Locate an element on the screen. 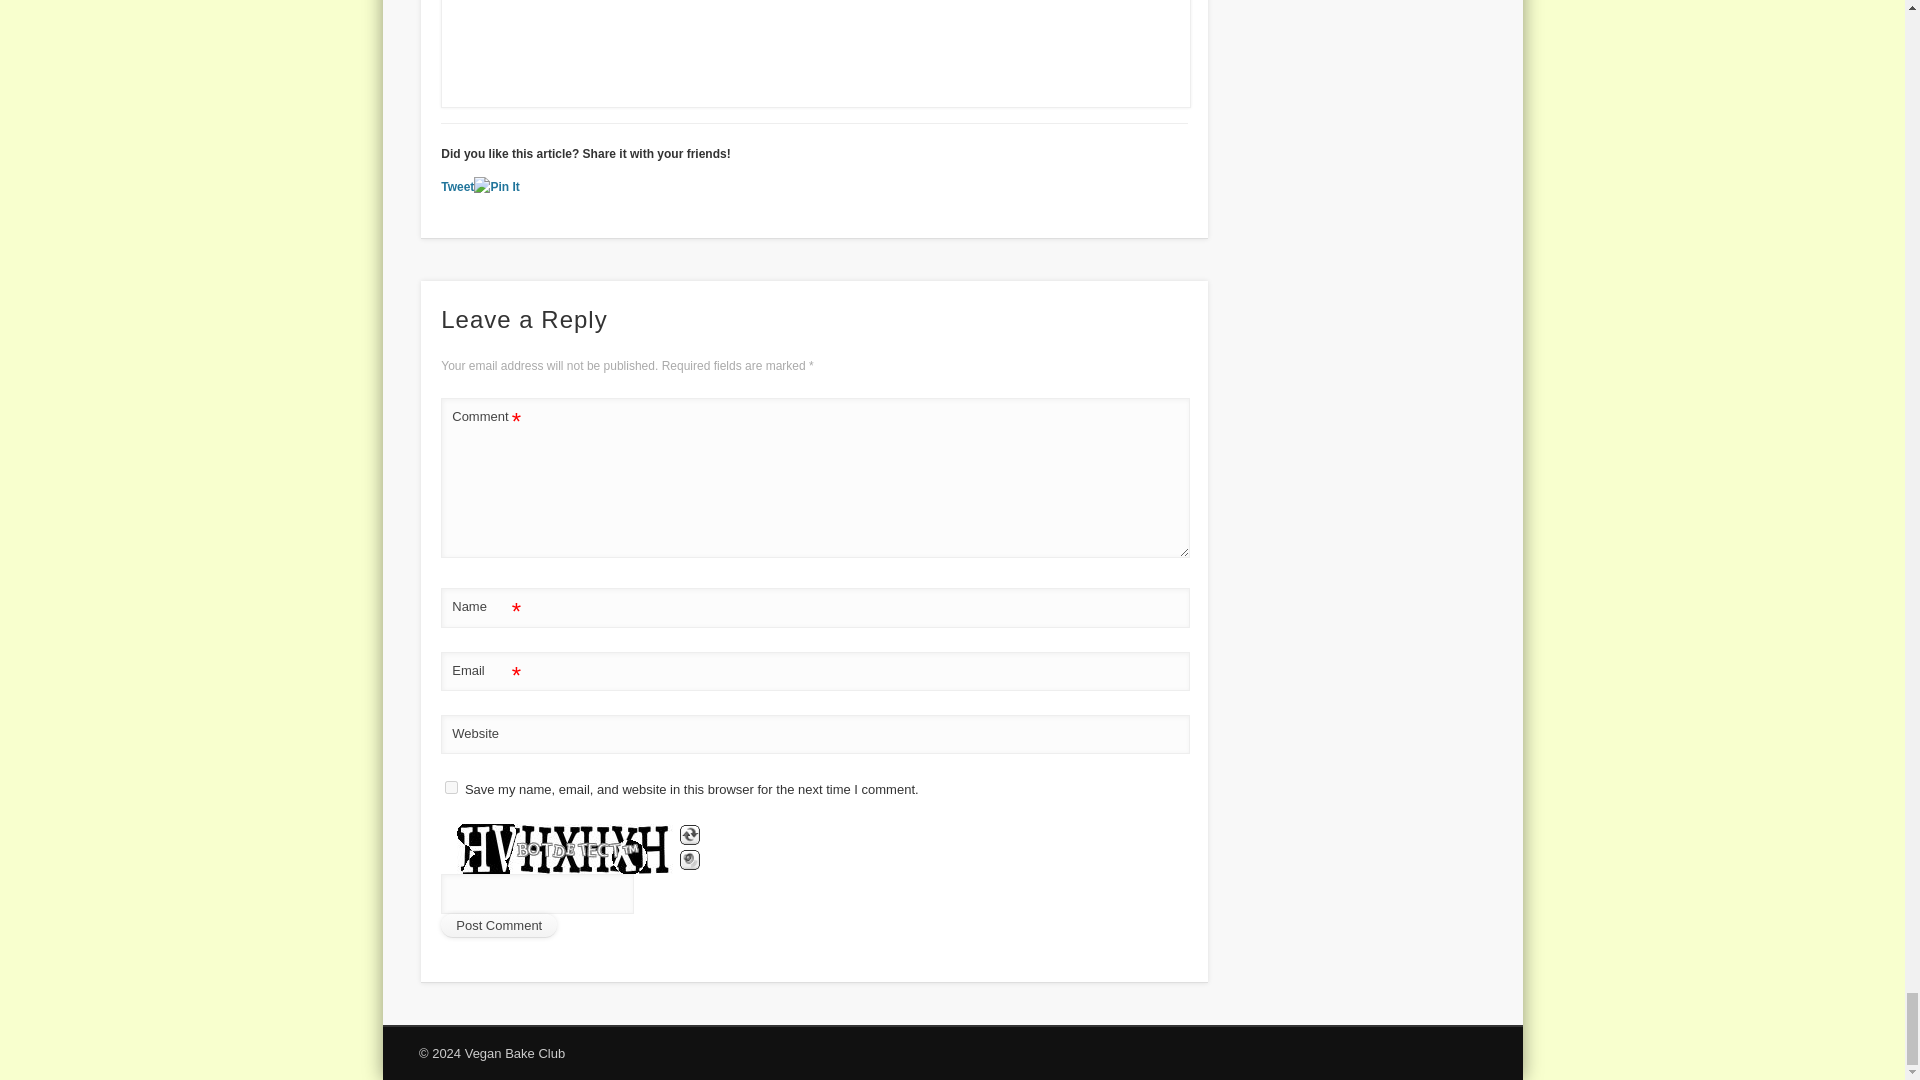 This screenshot has width=1920, height=1080. Speak the CAPTCHA code is located at coordinates (690, 860).